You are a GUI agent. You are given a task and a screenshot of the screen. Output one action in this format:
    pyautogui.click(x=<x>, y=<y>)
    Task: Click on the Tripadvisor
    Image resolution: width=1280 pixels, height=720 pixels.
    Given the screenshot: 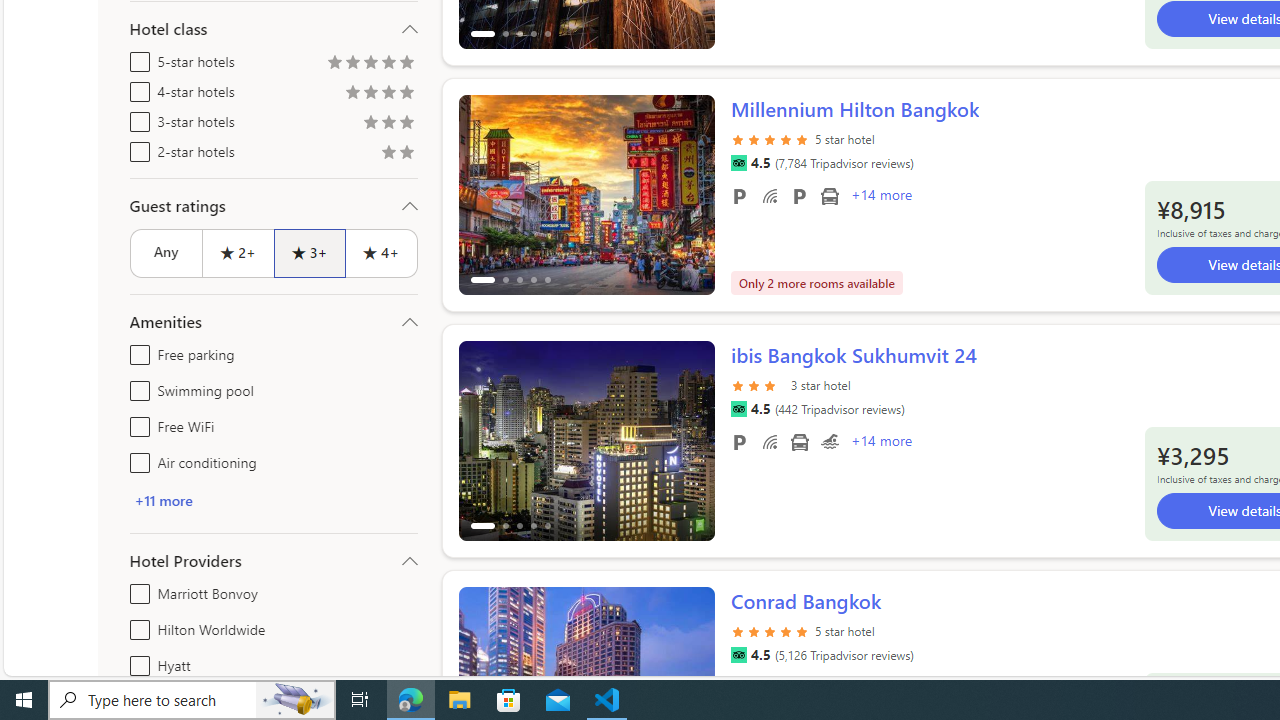 What is the action you would take?
    pyautogui.click(x=738, y=655)
    